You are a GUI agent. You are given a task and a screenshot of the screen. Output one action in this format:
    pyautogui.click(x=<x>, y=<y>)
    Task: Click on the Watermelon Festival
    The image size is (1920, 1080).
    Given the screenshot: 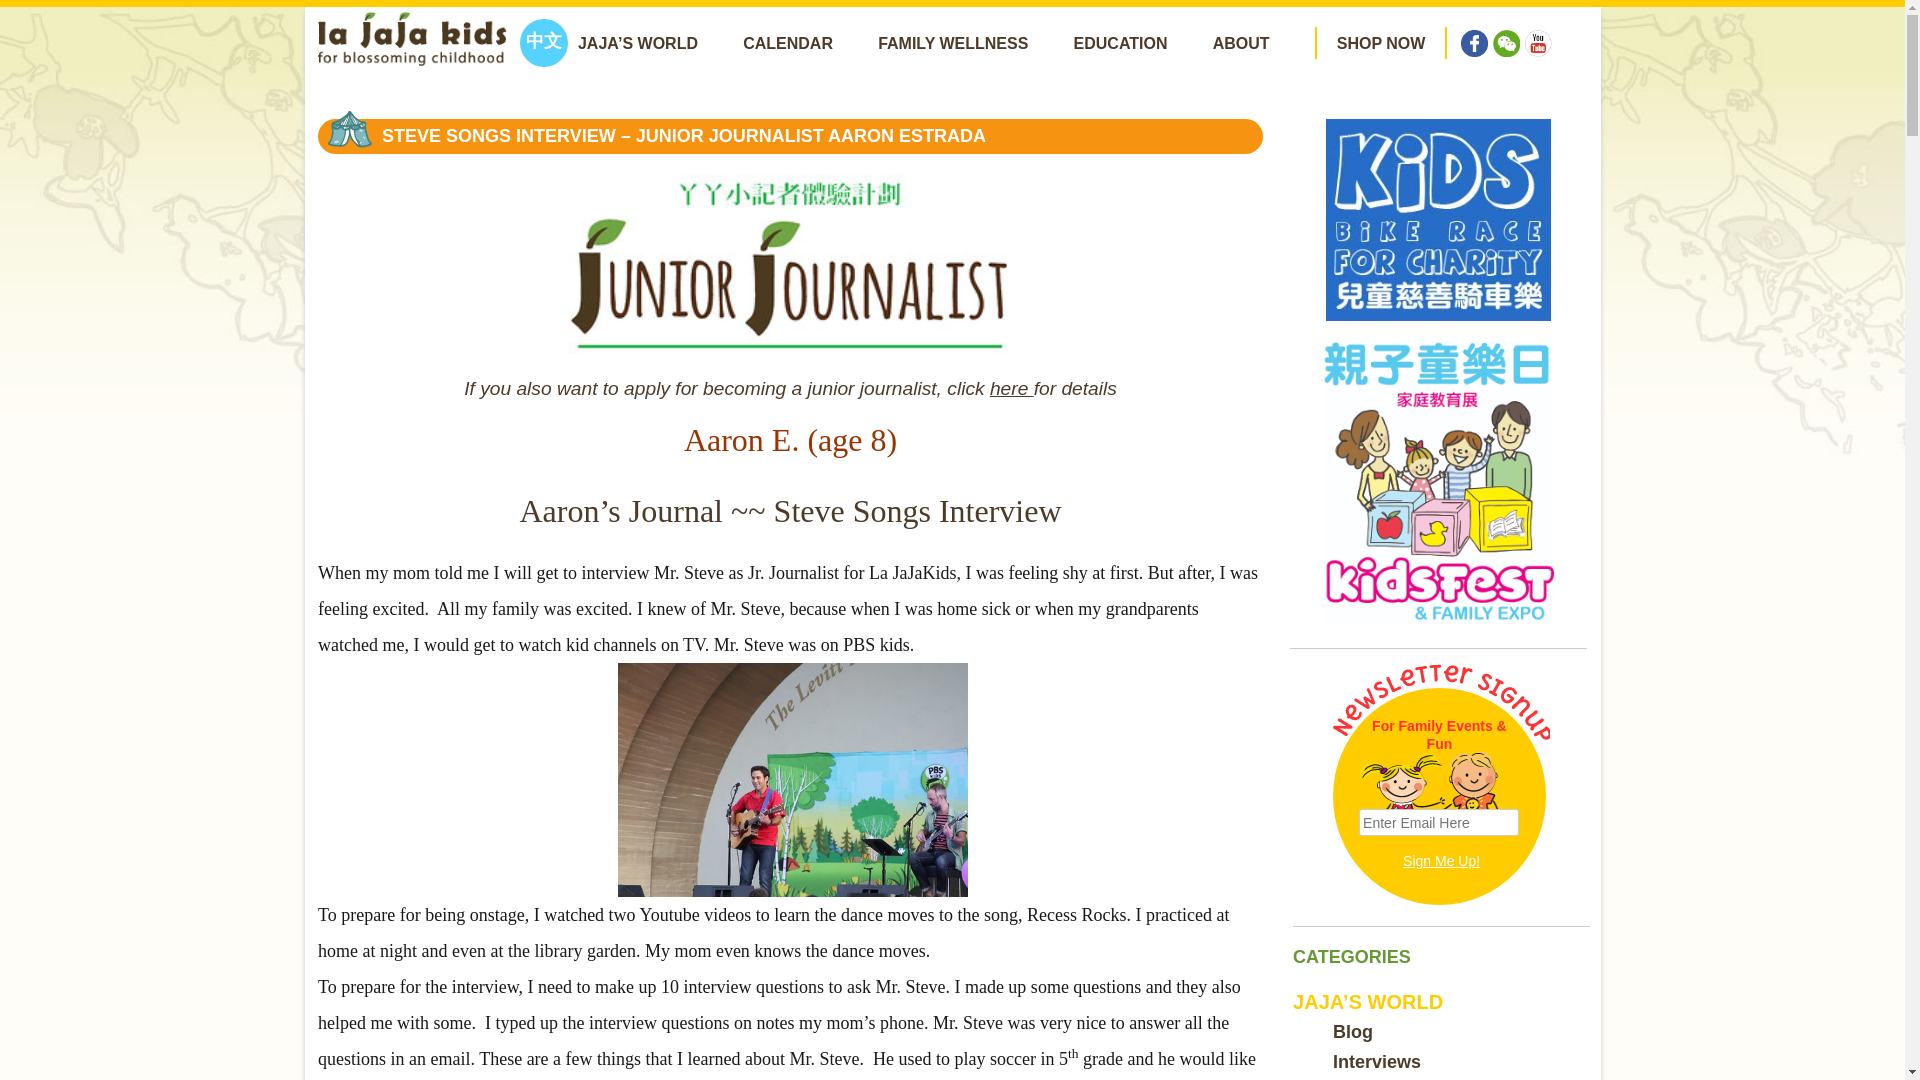 What is the action you would take?
    pyautogui.click(x=1438, y=481)
    